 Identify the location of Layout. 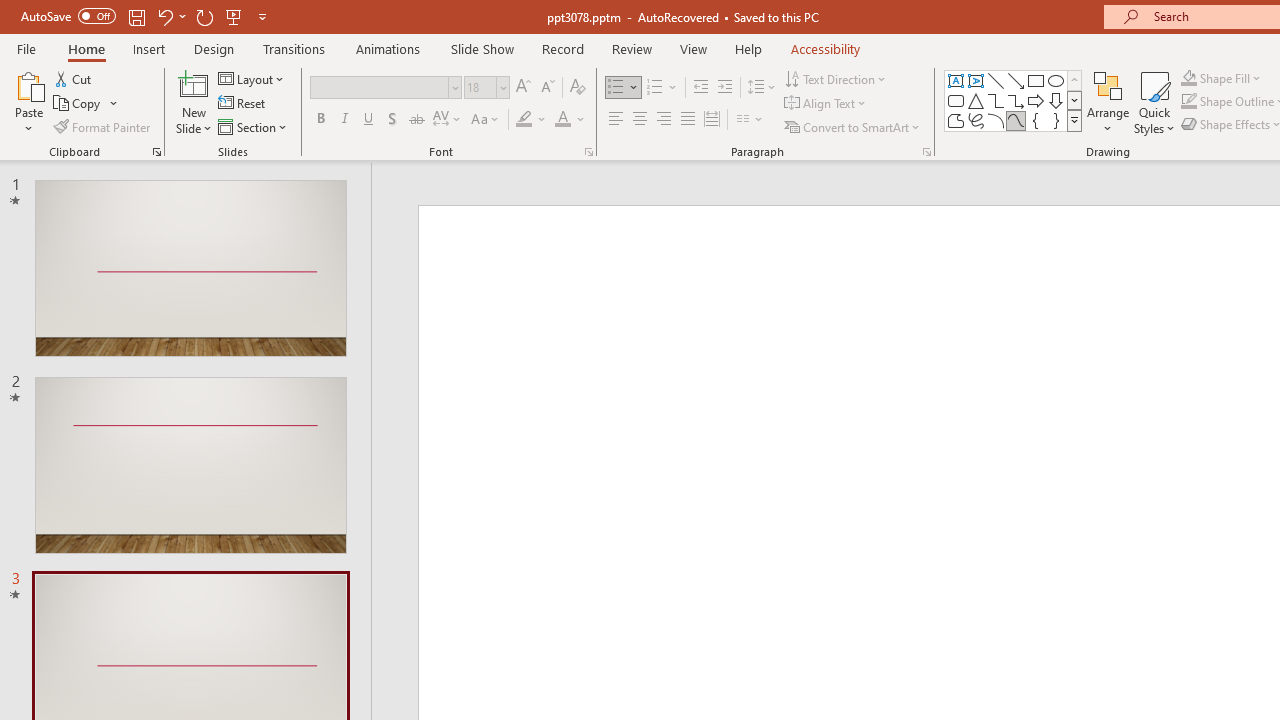
(252, 78).